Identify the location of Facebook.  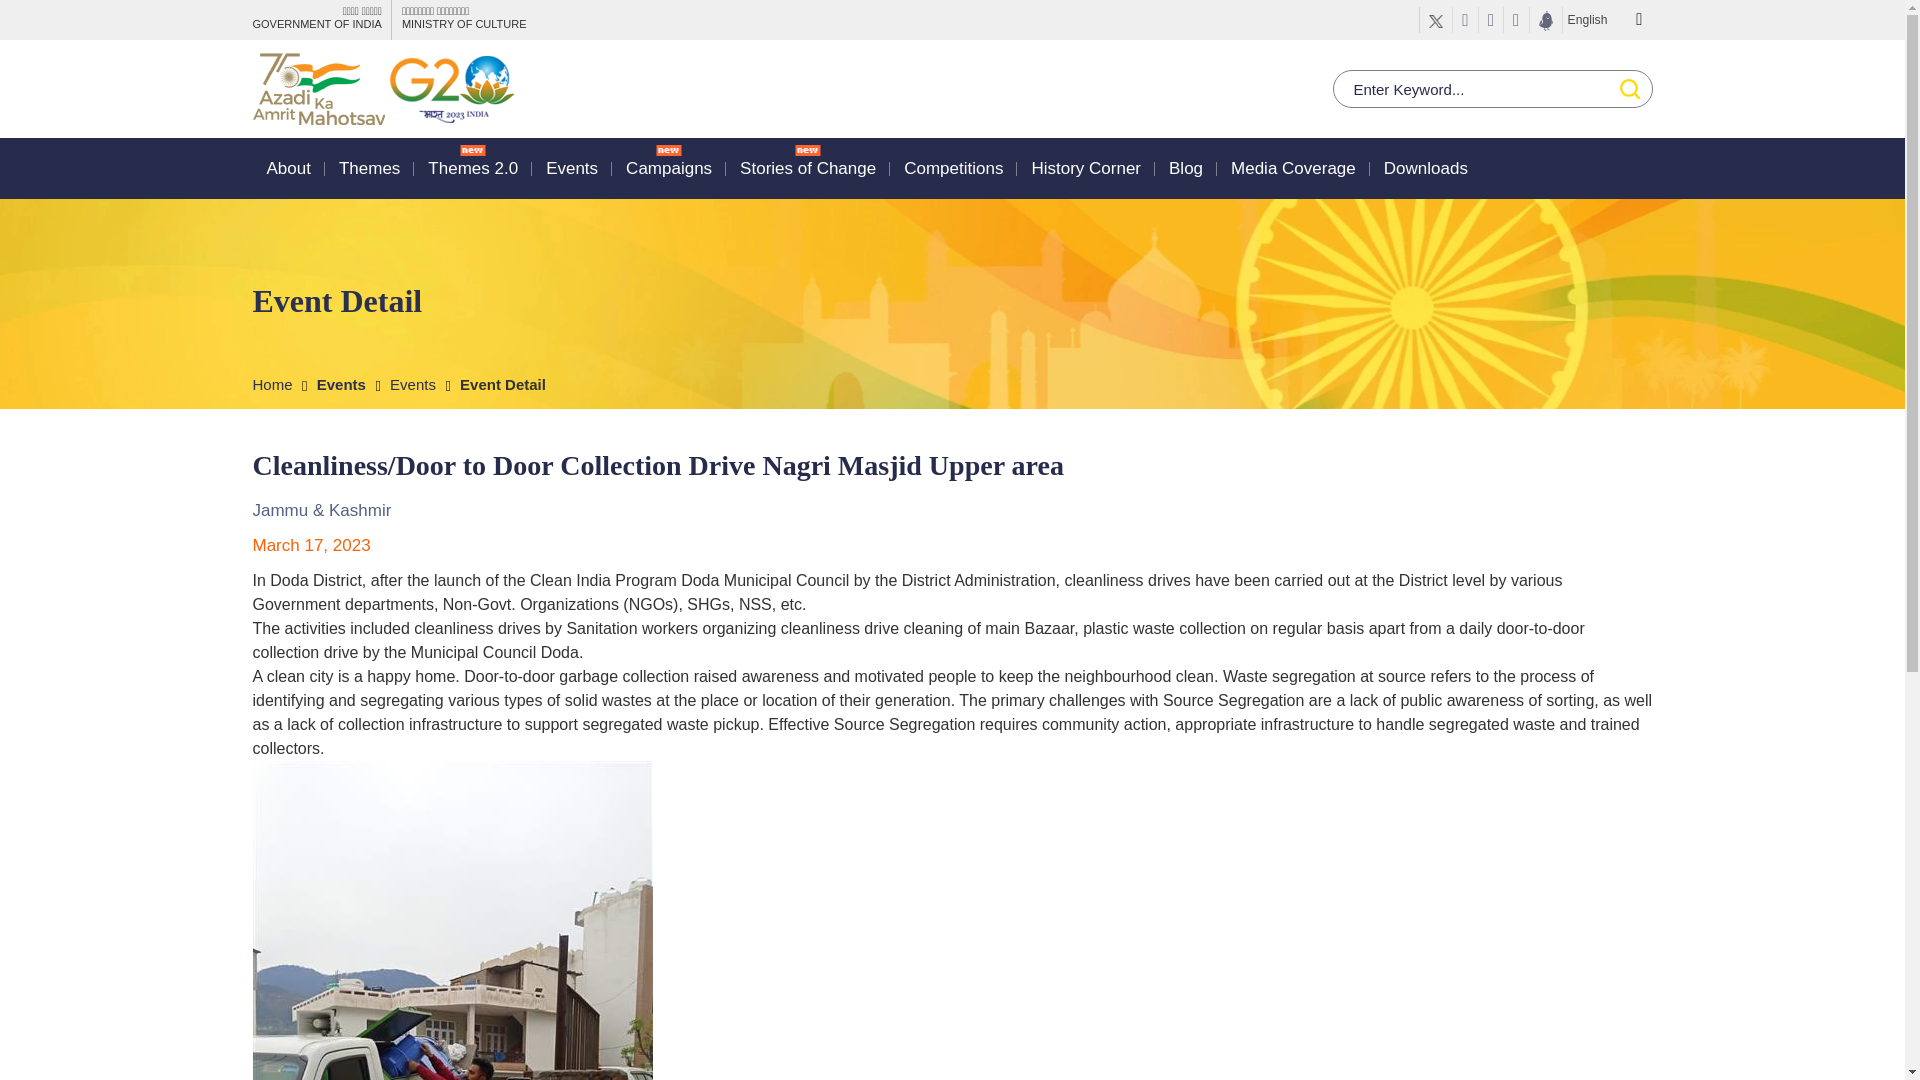
(1466, 20).